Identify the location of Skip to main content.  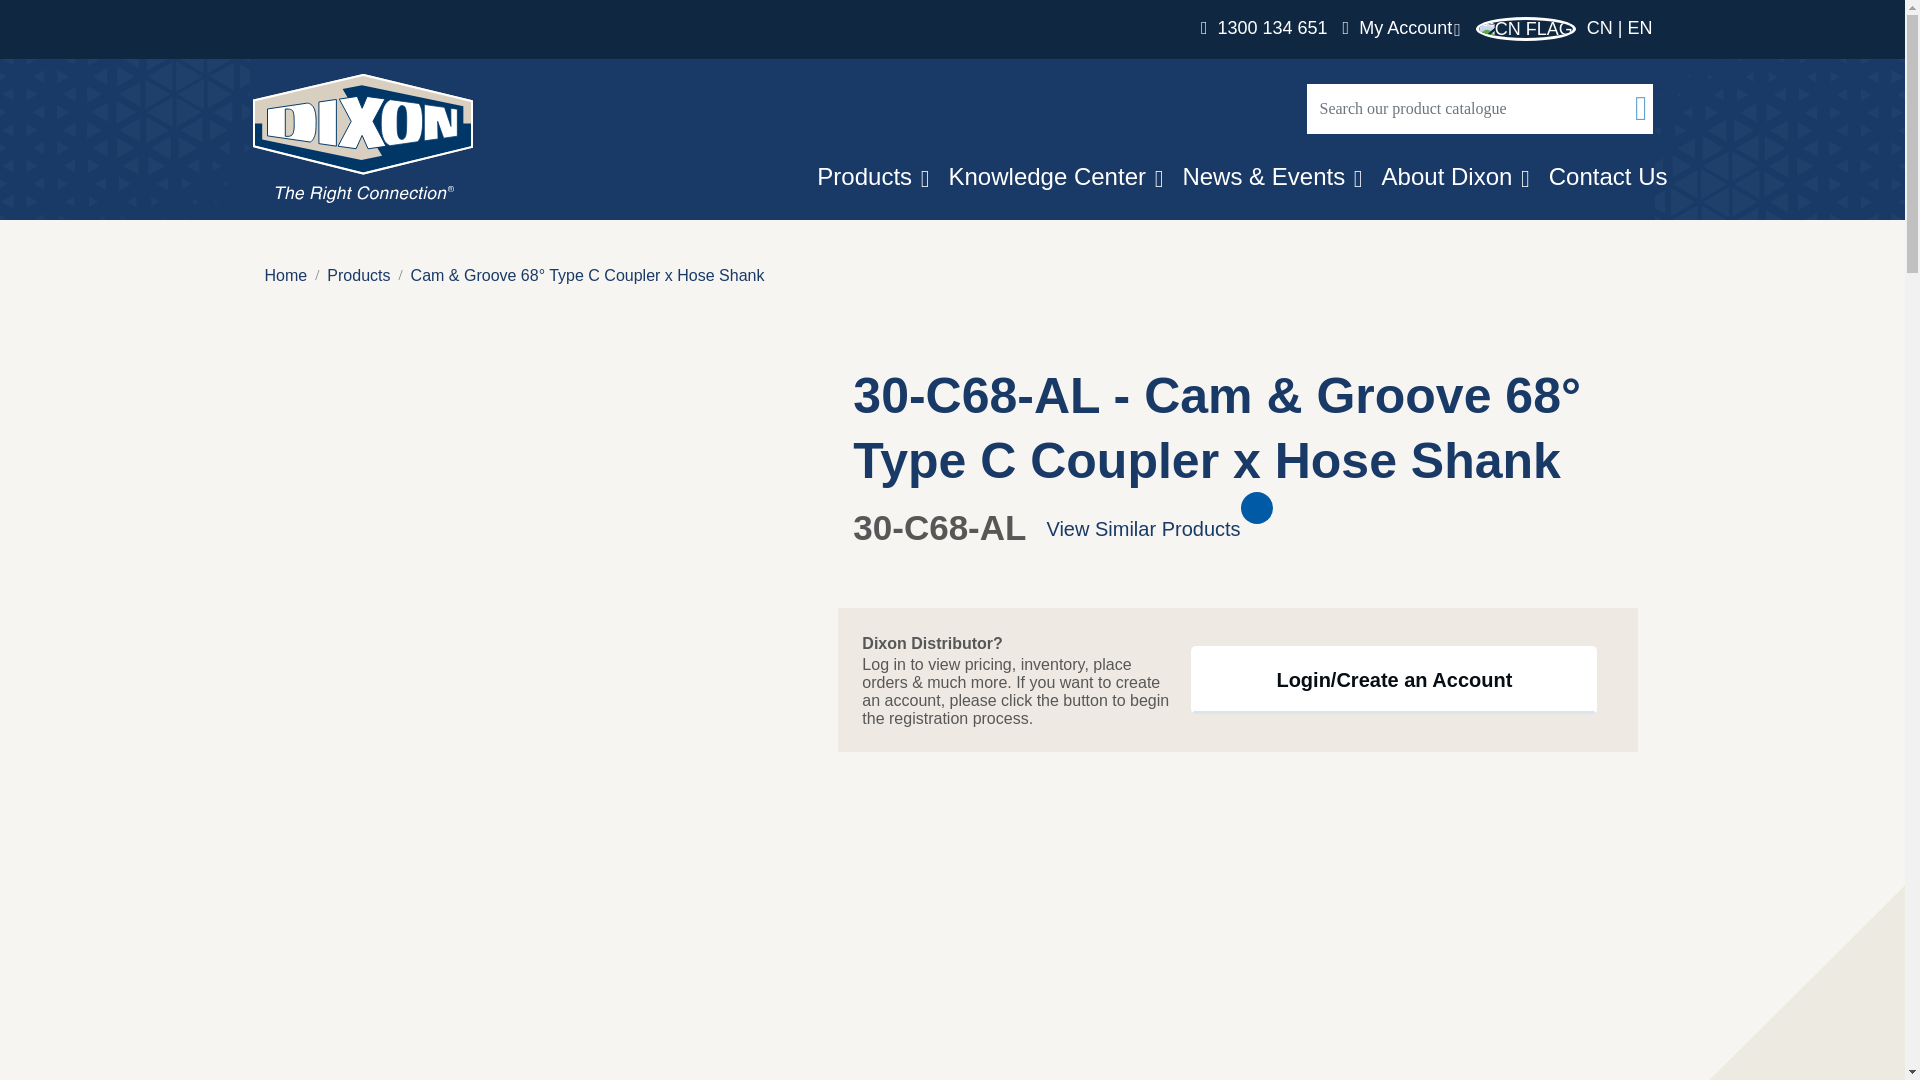
(952, 2).